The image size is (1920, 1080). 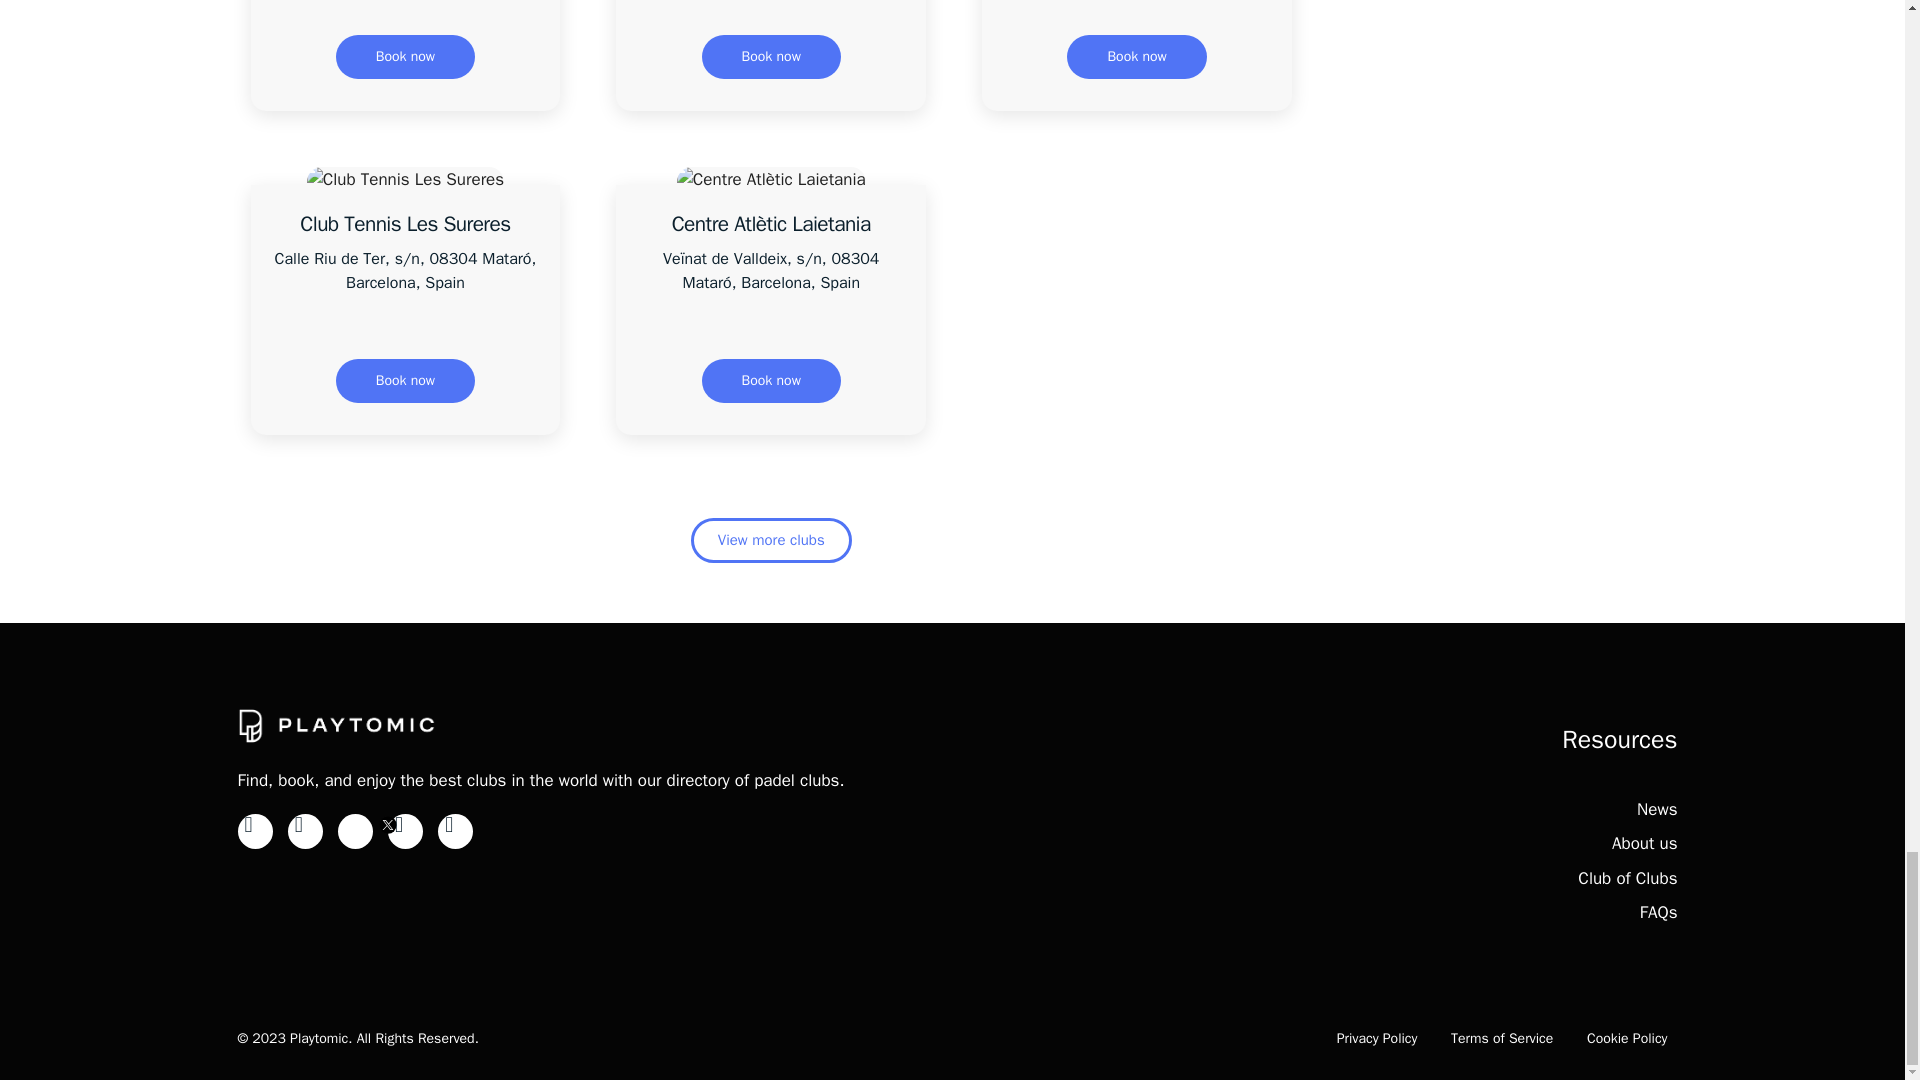 I want to click on Book now, so click(x=771, y=380).